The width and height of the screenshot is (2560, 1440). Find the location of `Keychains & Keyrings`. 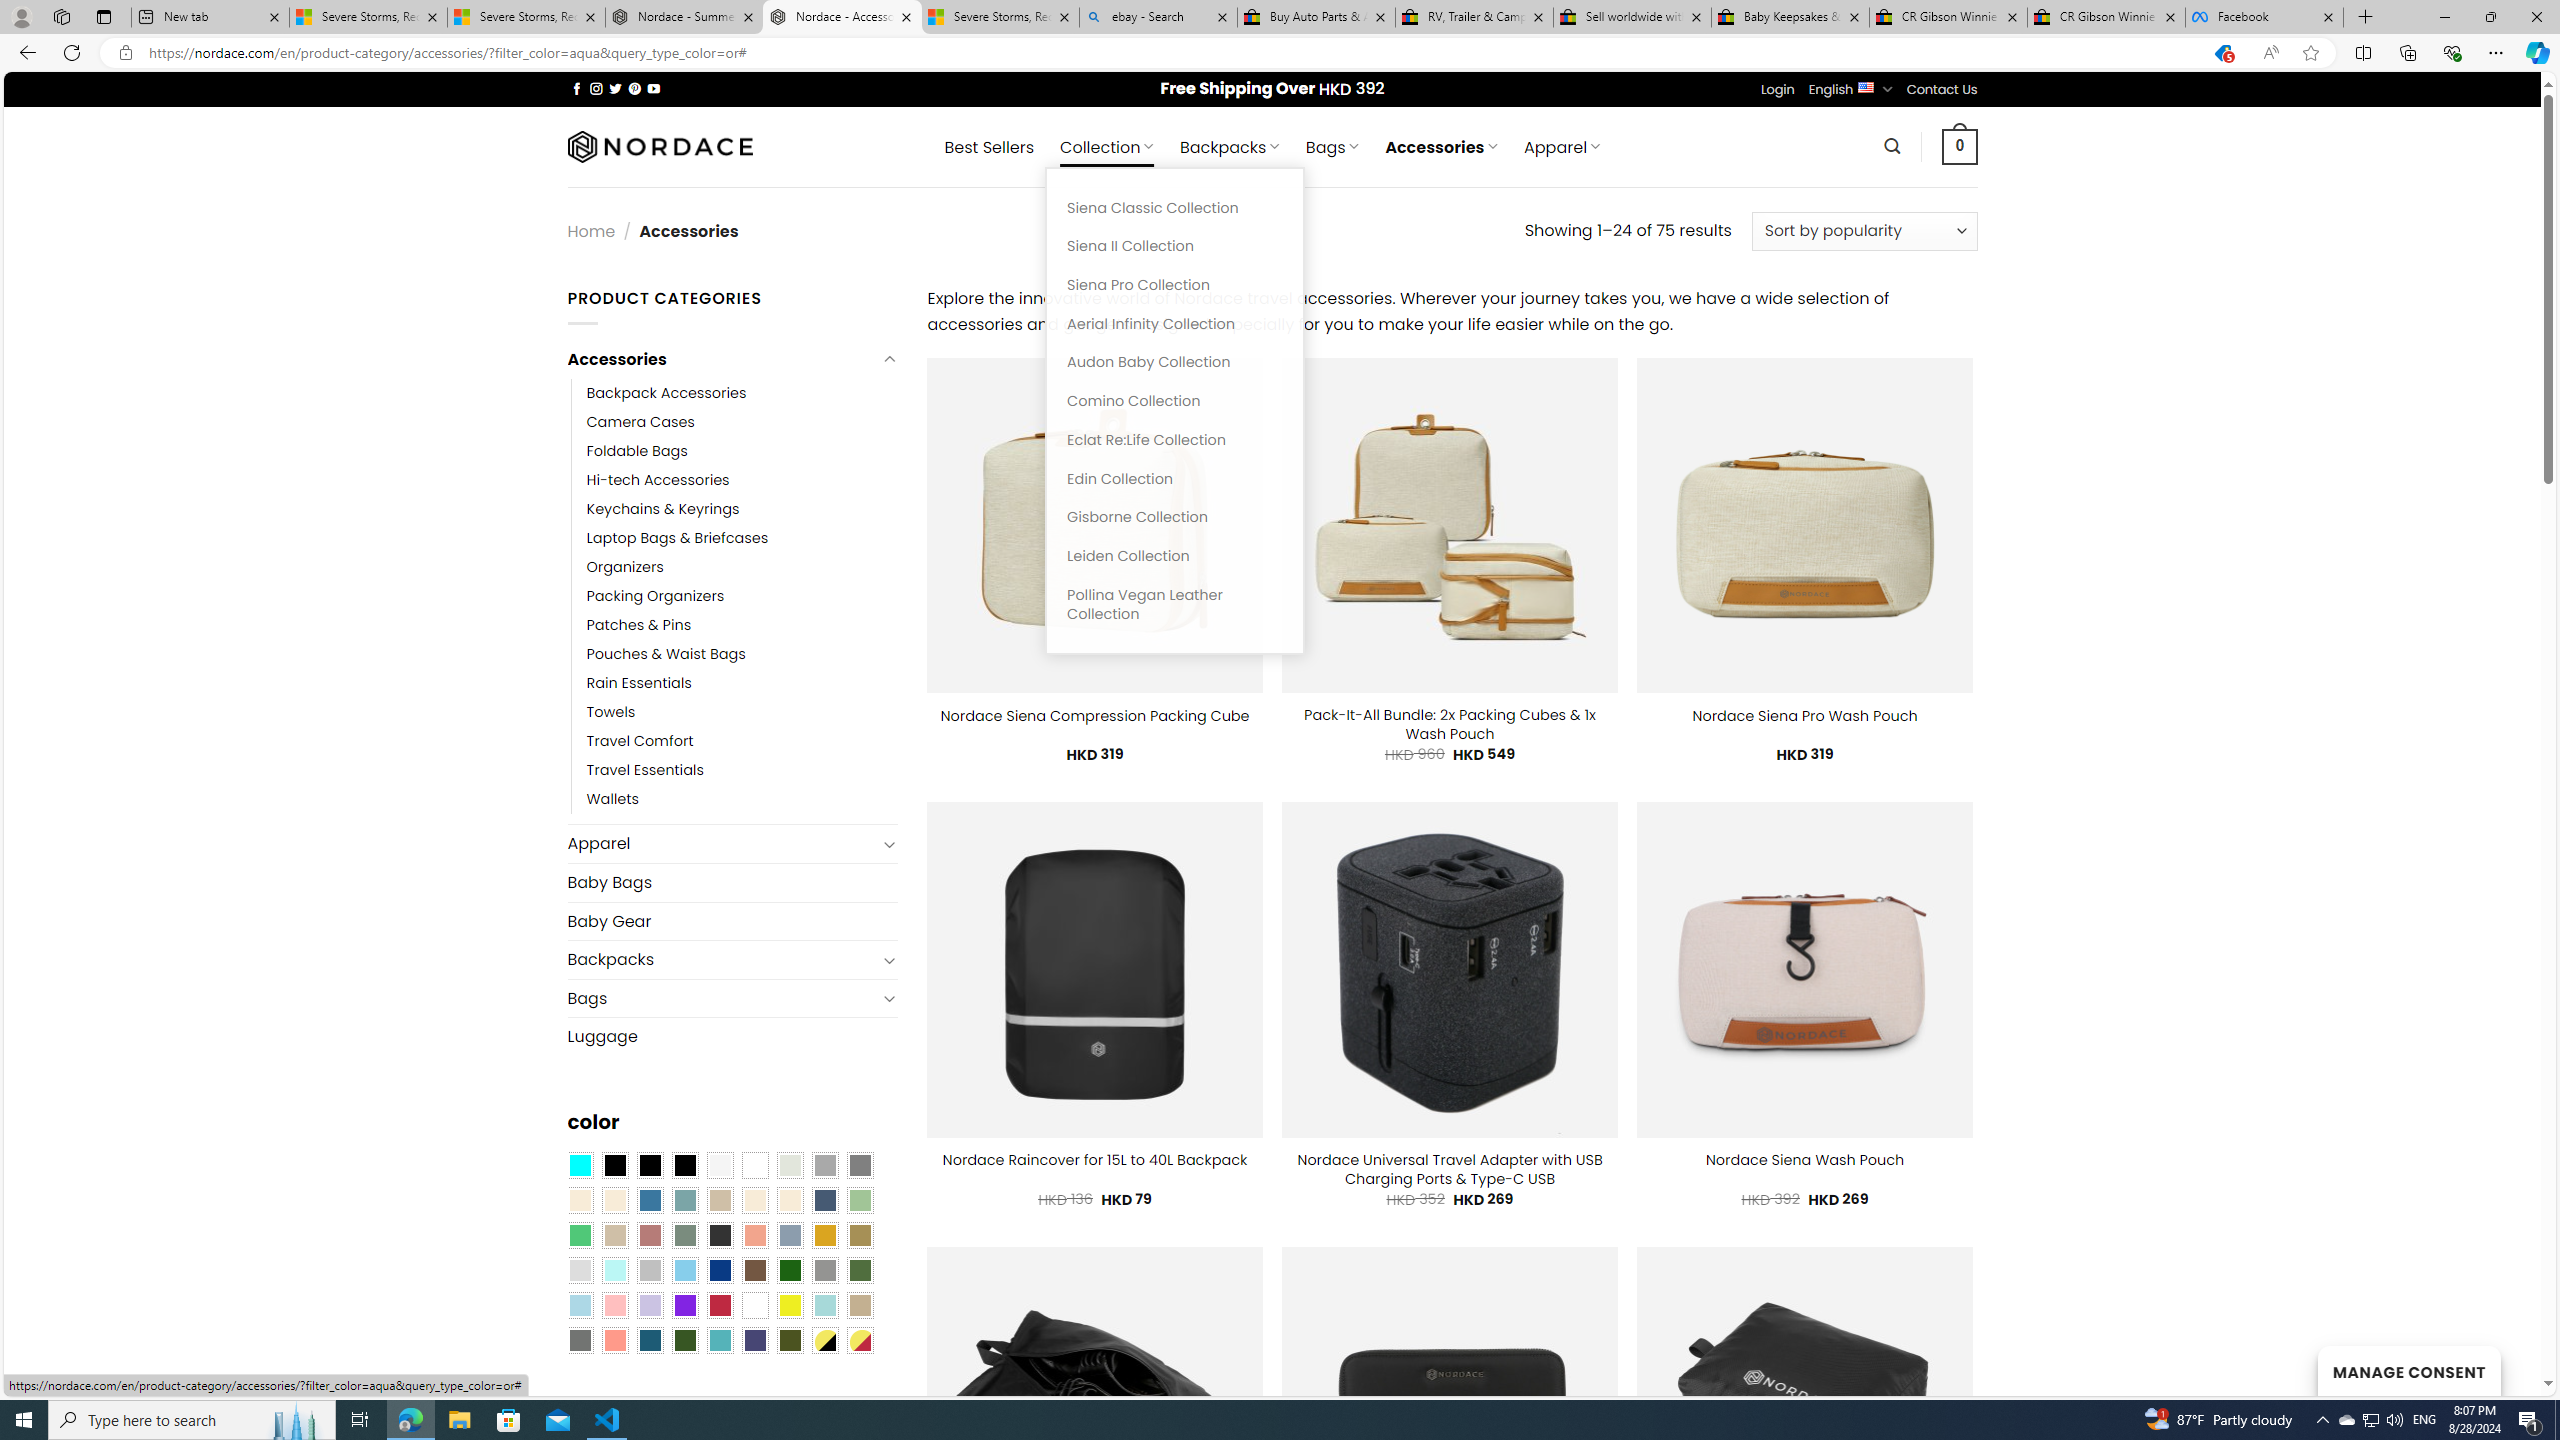

Keychains & Keyrings is located at coordinates (662, 508).